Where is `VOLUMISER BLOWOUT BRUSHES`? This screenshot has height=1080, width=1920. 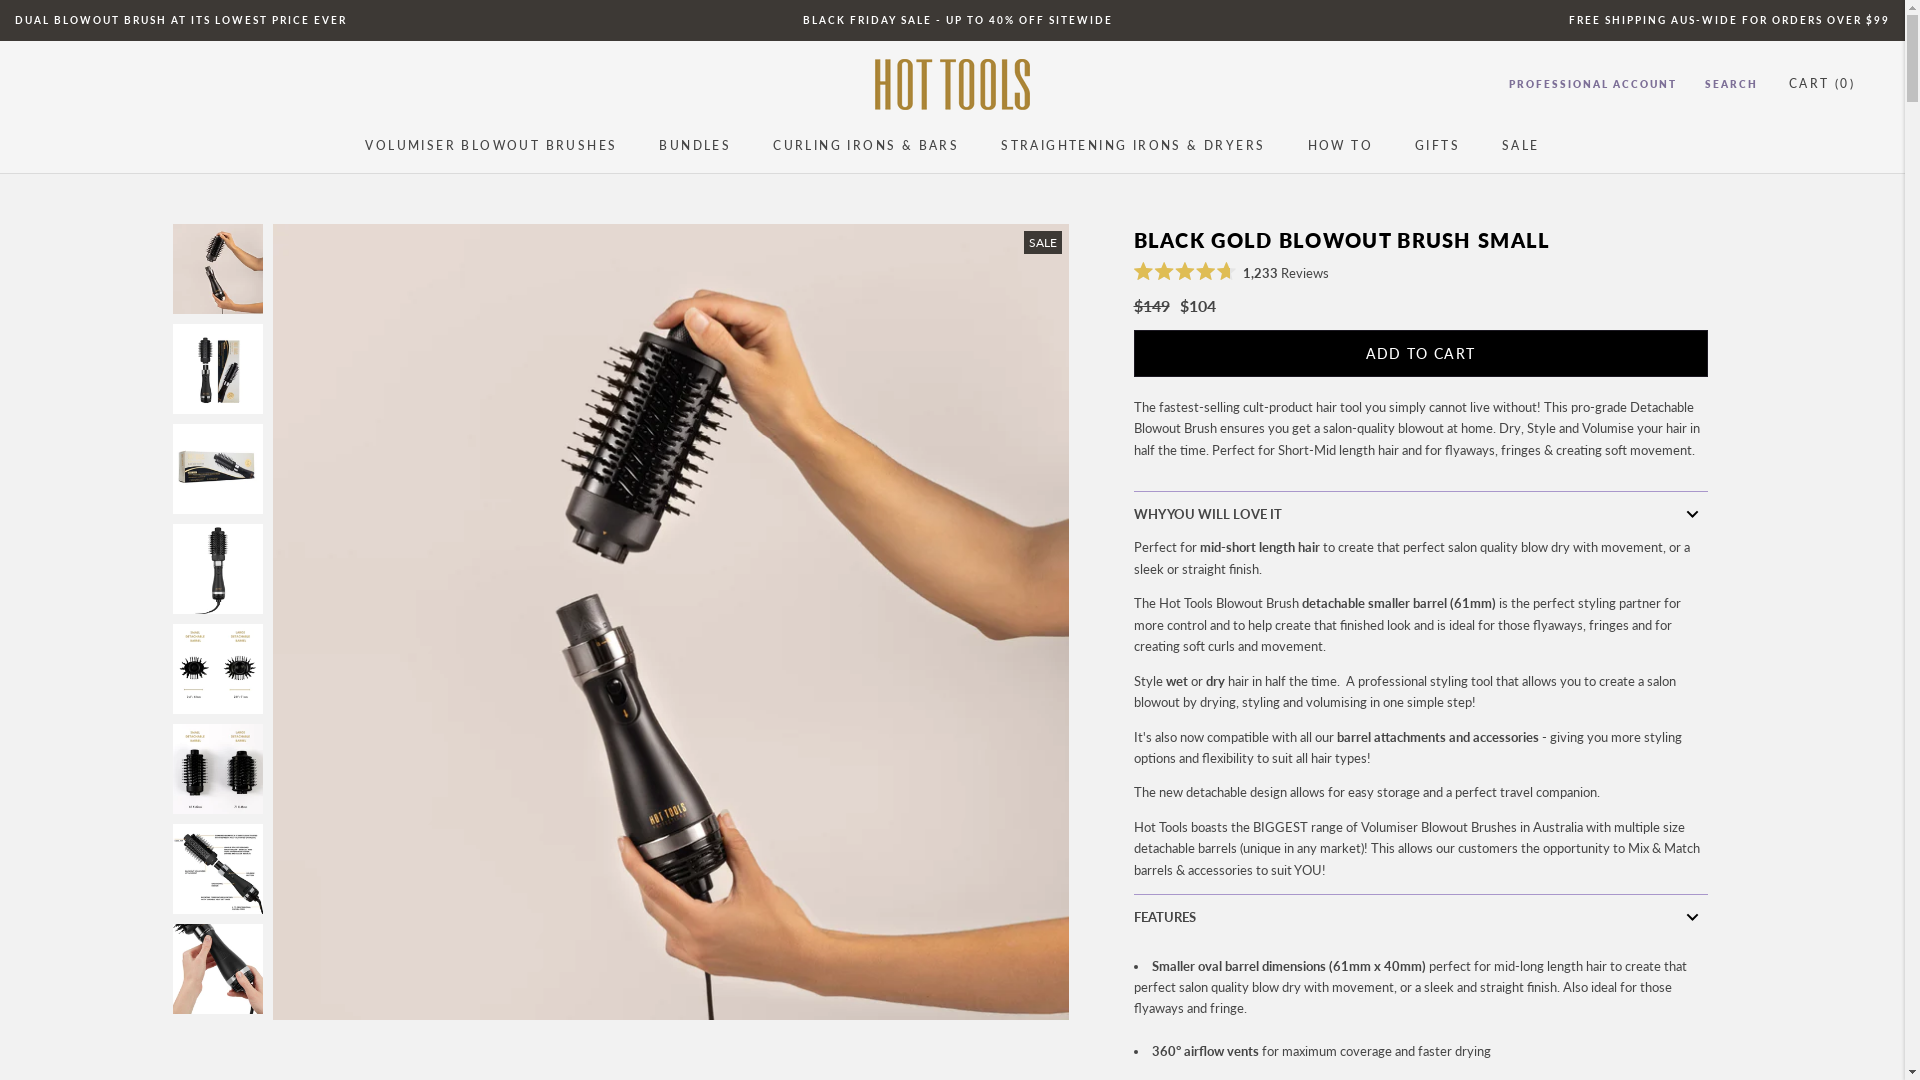 VOLUMISER BLOWOUT BRUSHES is located at coordinates (491, 146).